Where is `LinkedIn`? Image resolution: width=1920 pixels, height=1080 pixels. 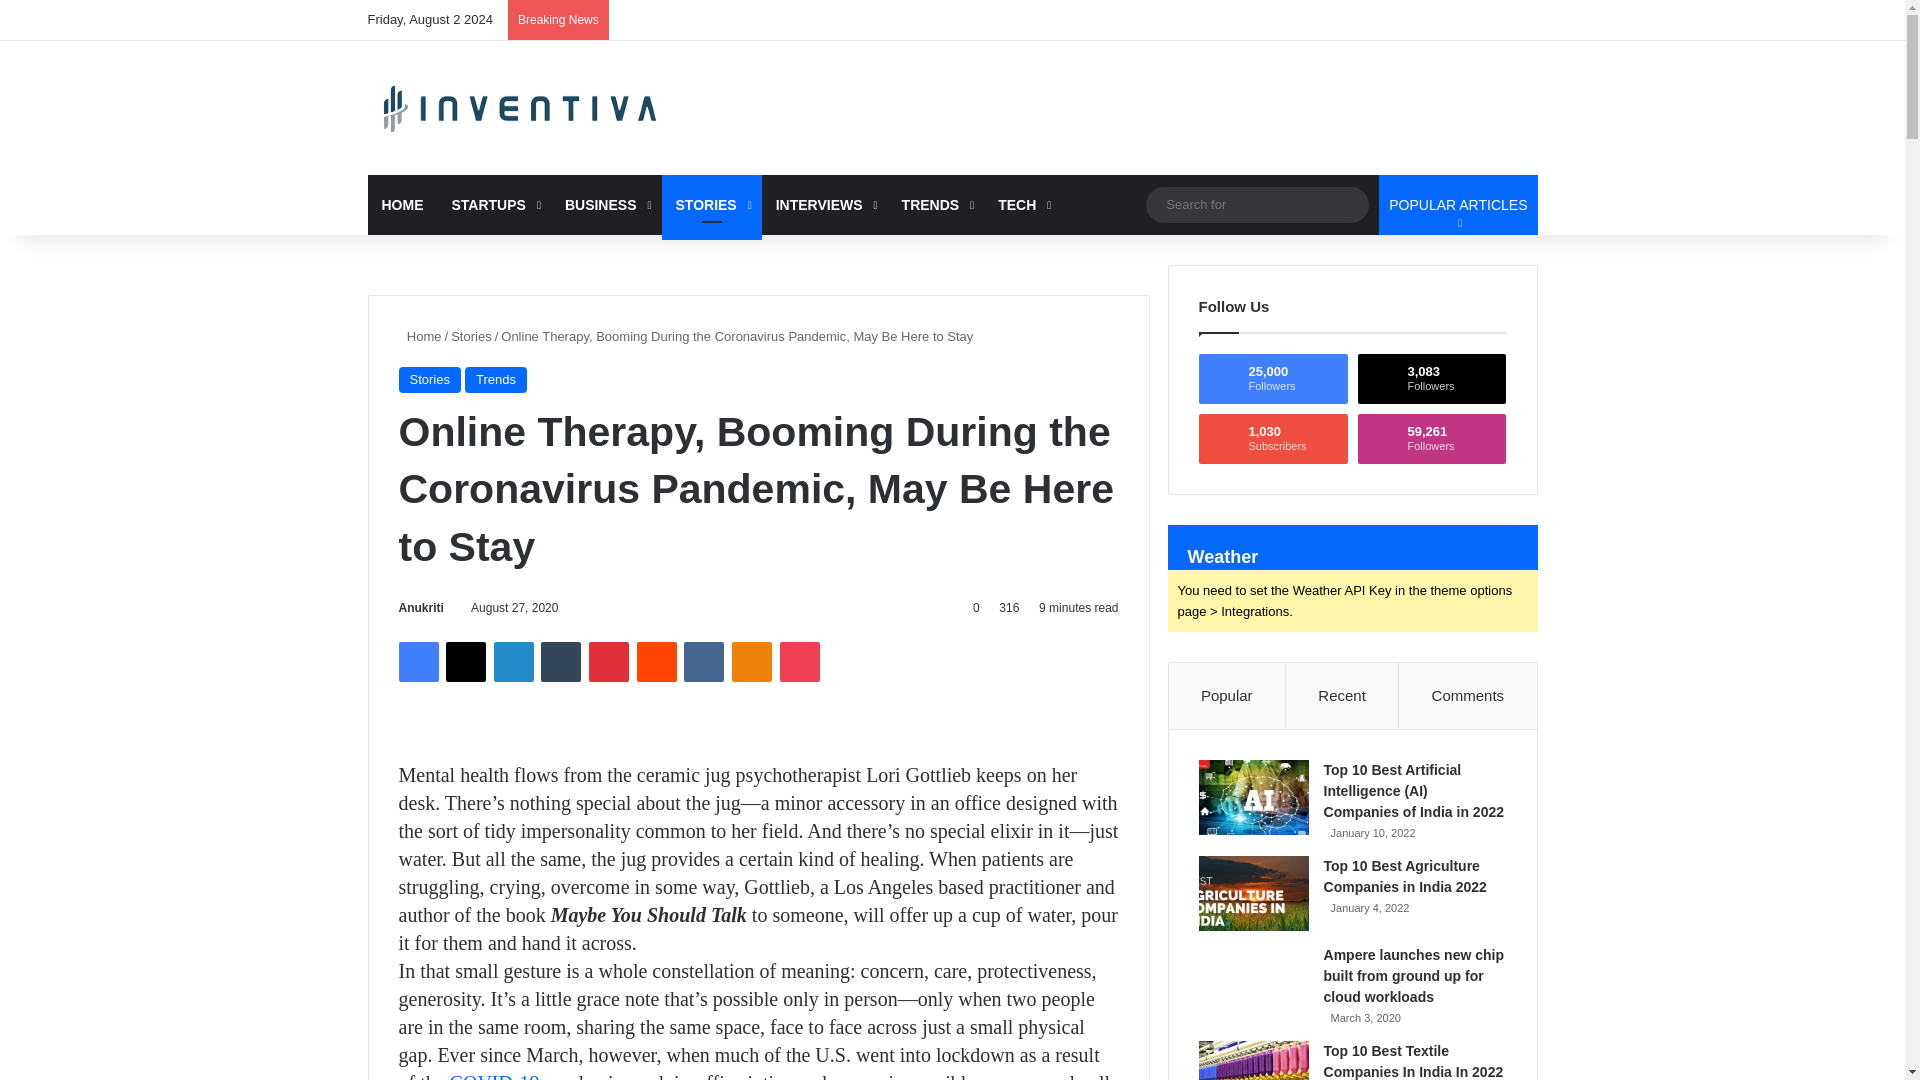
LinkedIn is located at coordinates (513, 661).